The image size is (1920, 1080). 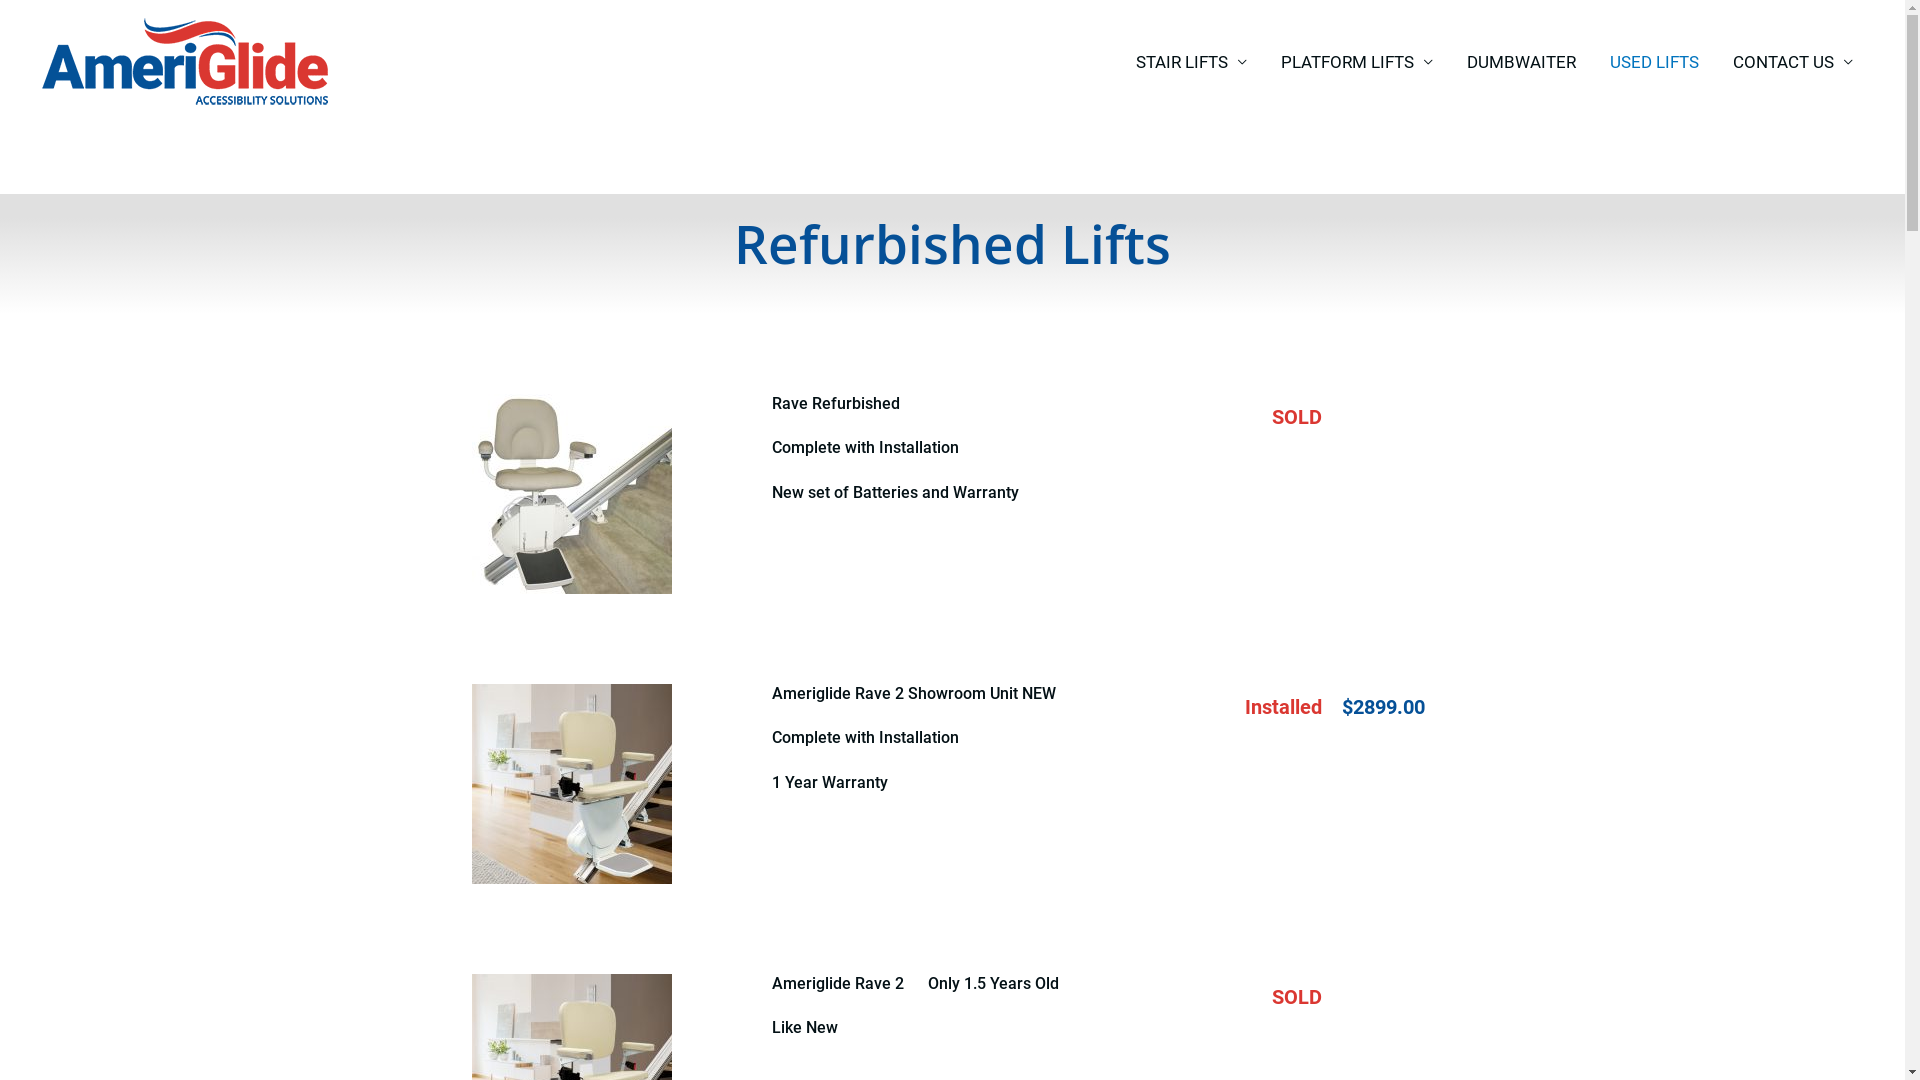 I want to click on DUMBWAITER, so click(x=1522, y=62).